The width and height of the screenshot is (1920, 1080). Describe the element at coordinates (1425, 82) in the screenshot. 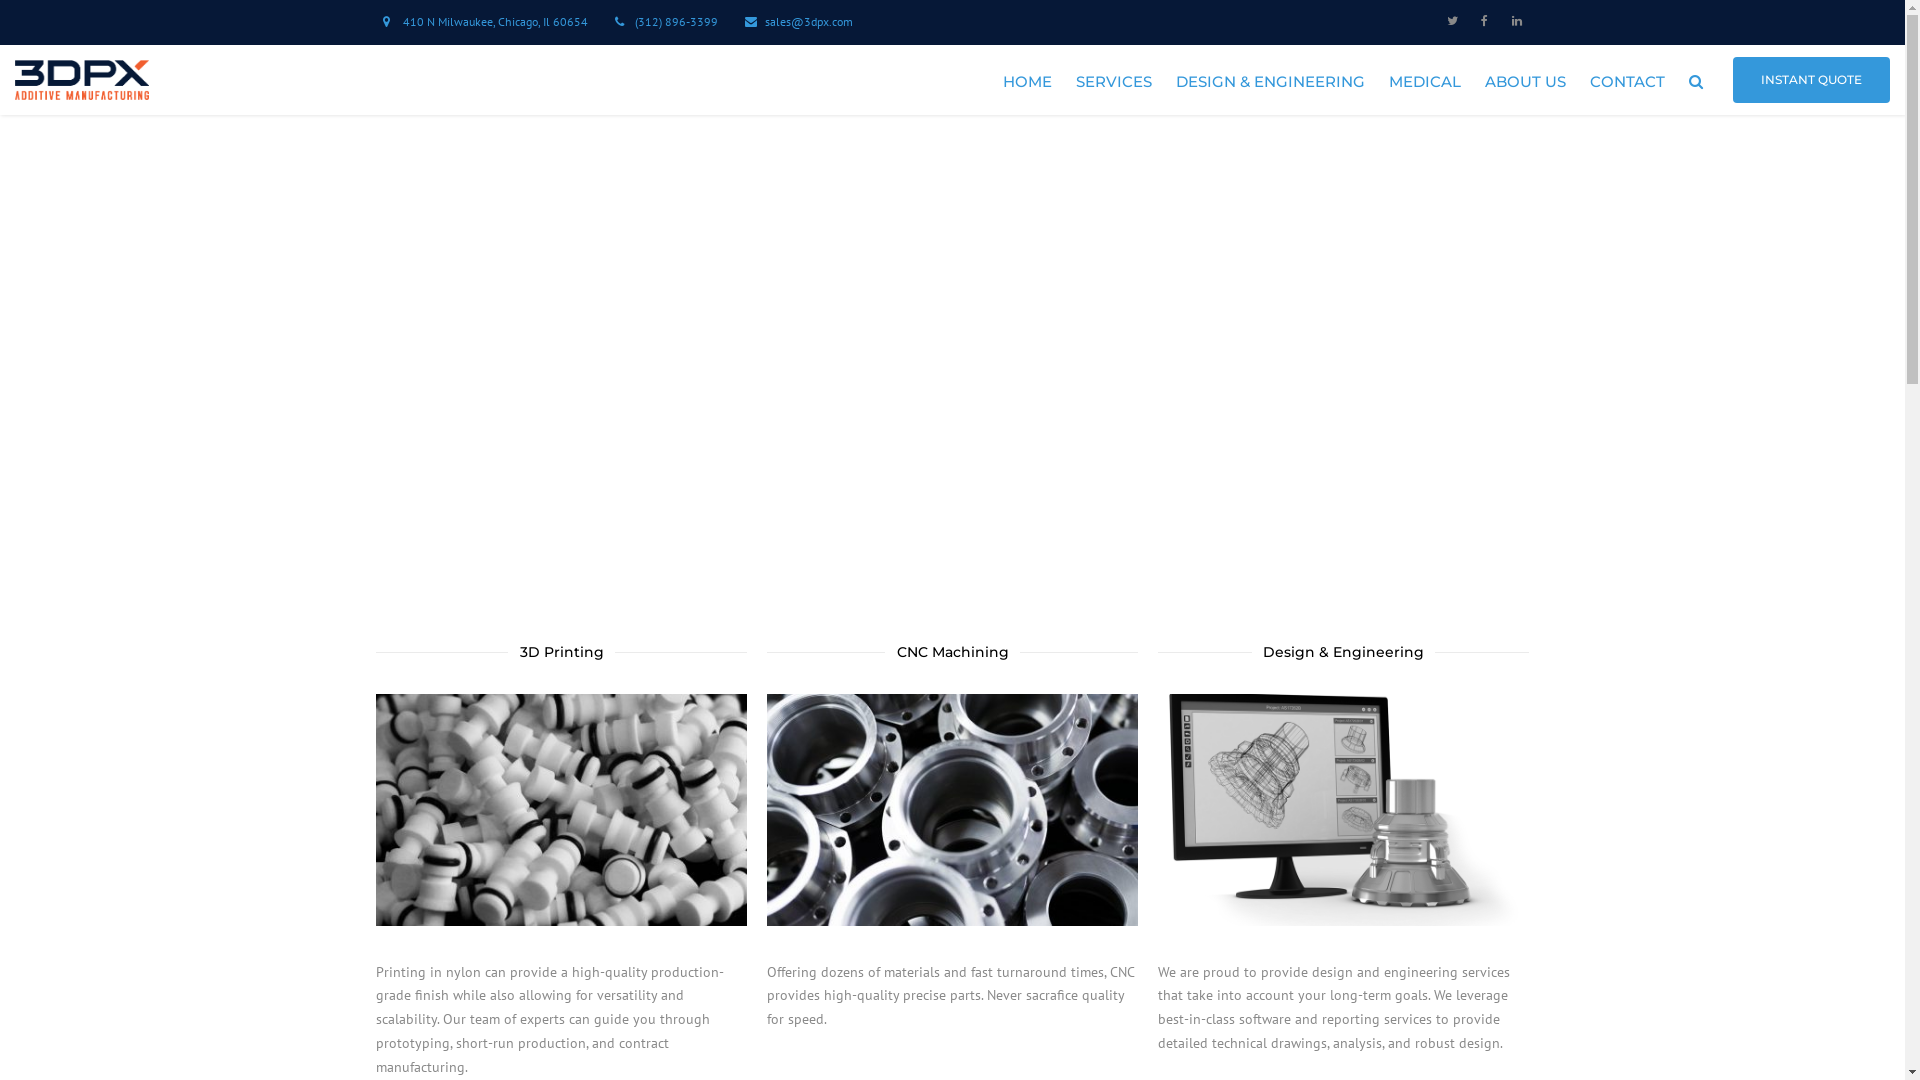

I see `MEDICAL` at that location.